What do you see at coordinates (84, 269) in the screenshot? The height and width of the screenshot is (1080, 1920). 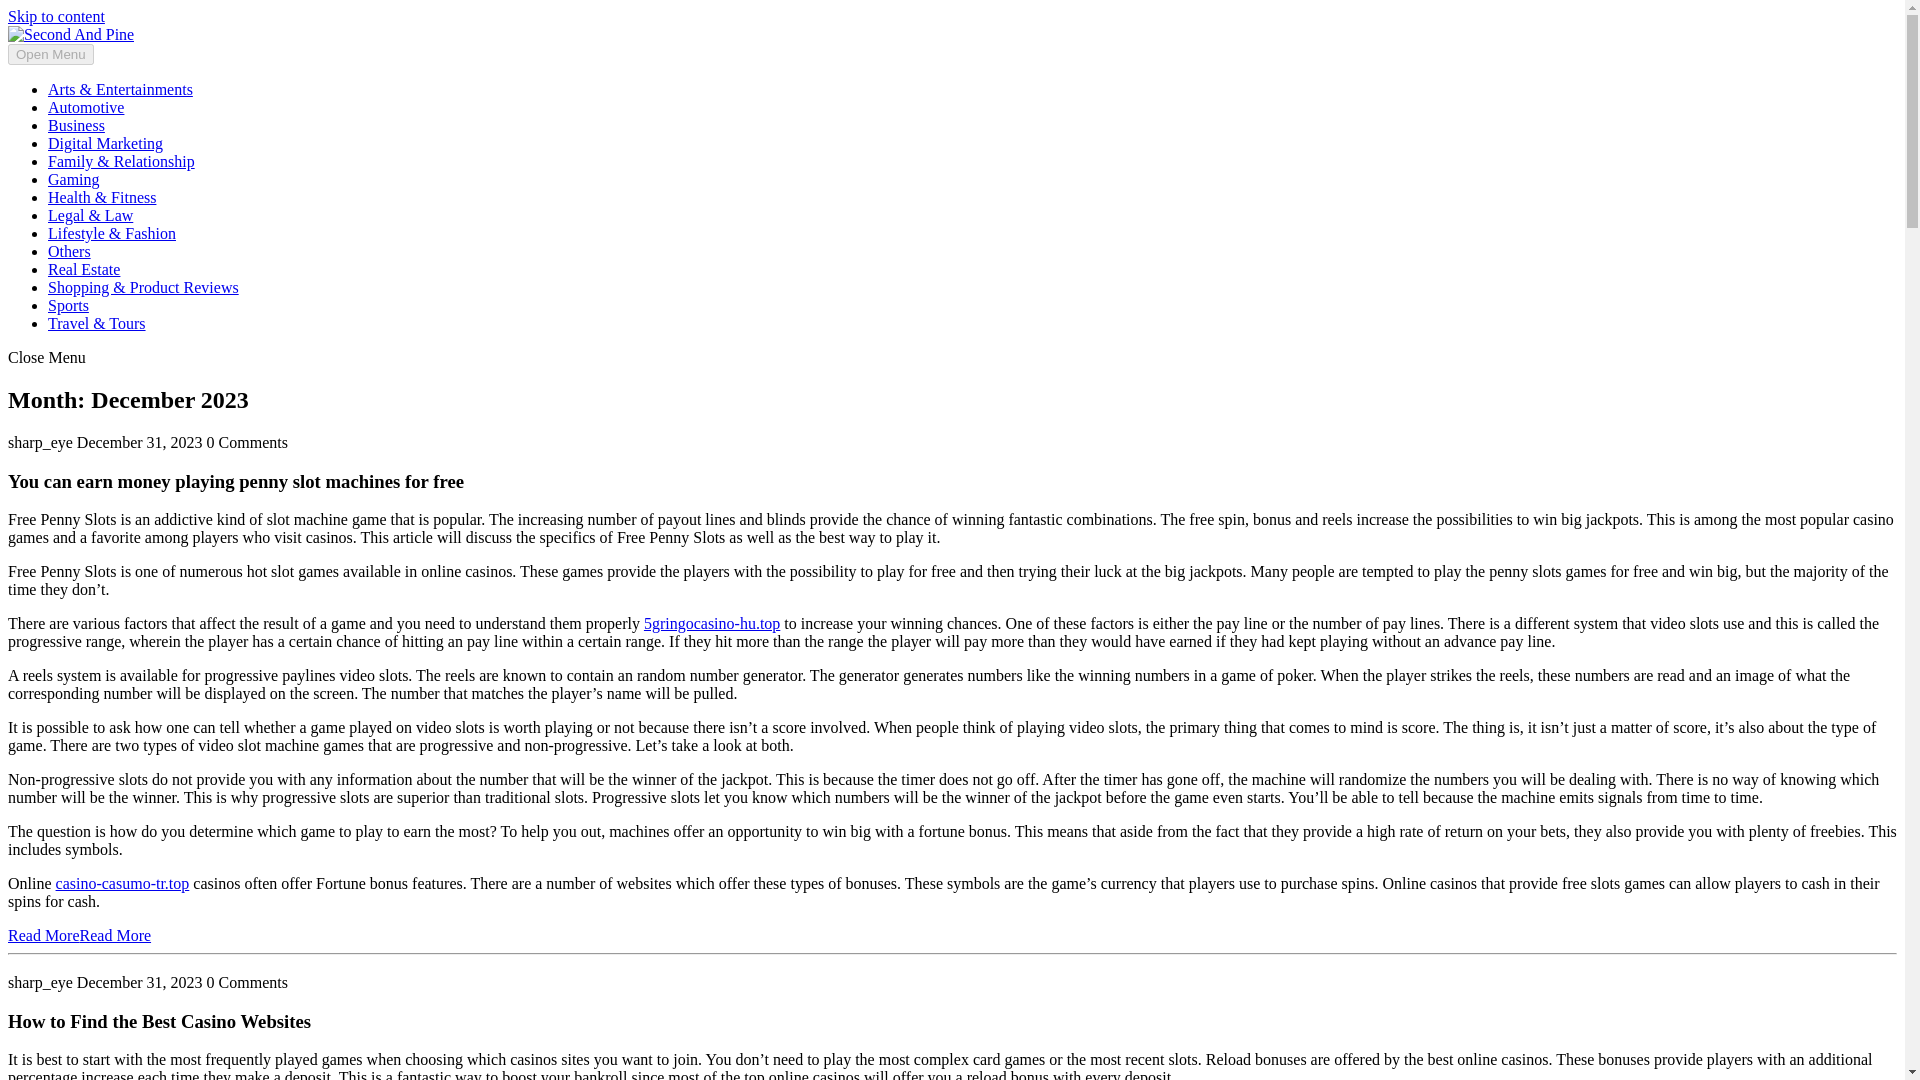 I see `Real Estate` at bounding box center [84, 269].